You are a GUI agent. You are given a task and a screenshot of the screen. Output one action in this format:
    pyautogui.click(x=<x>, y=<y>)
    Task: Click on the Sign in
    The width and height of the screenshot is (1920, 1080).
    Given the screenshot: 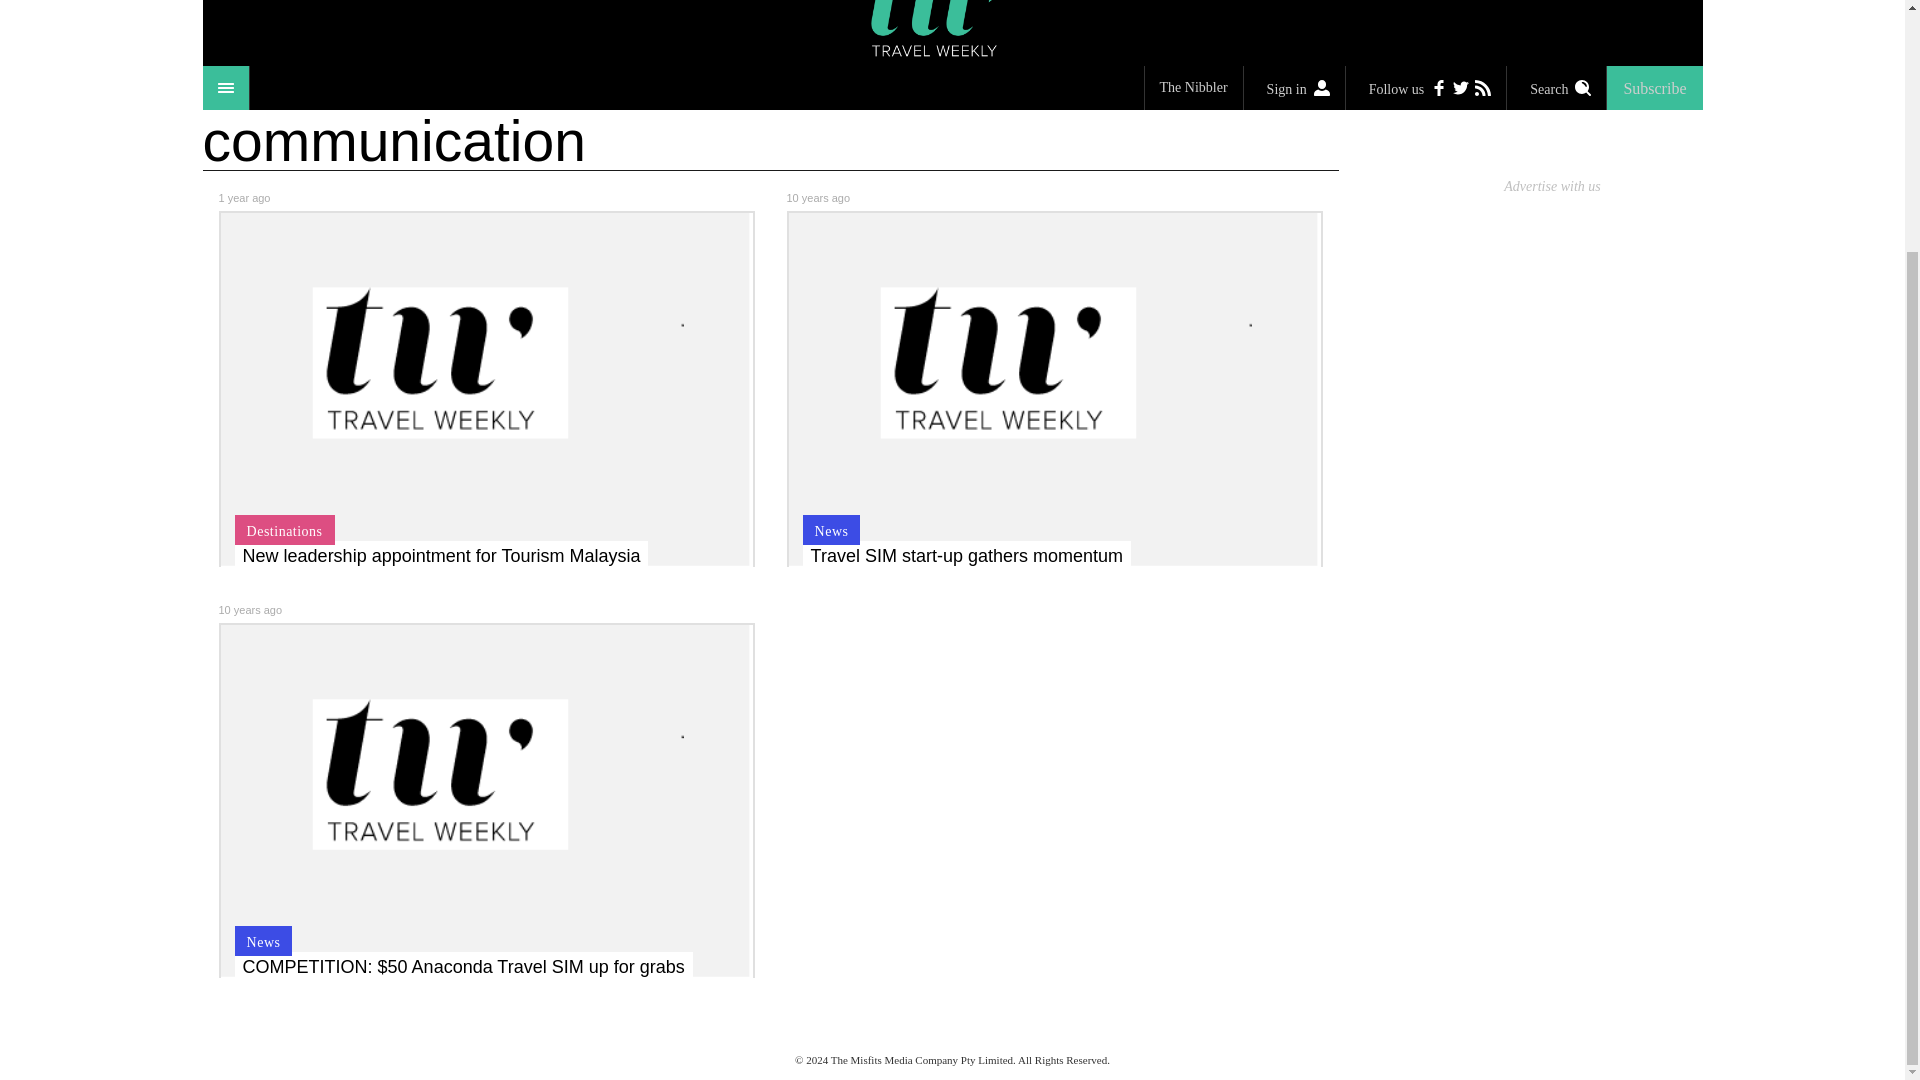 What is the action you would take?
    pyautogui.click(x=1294, y=88)
    